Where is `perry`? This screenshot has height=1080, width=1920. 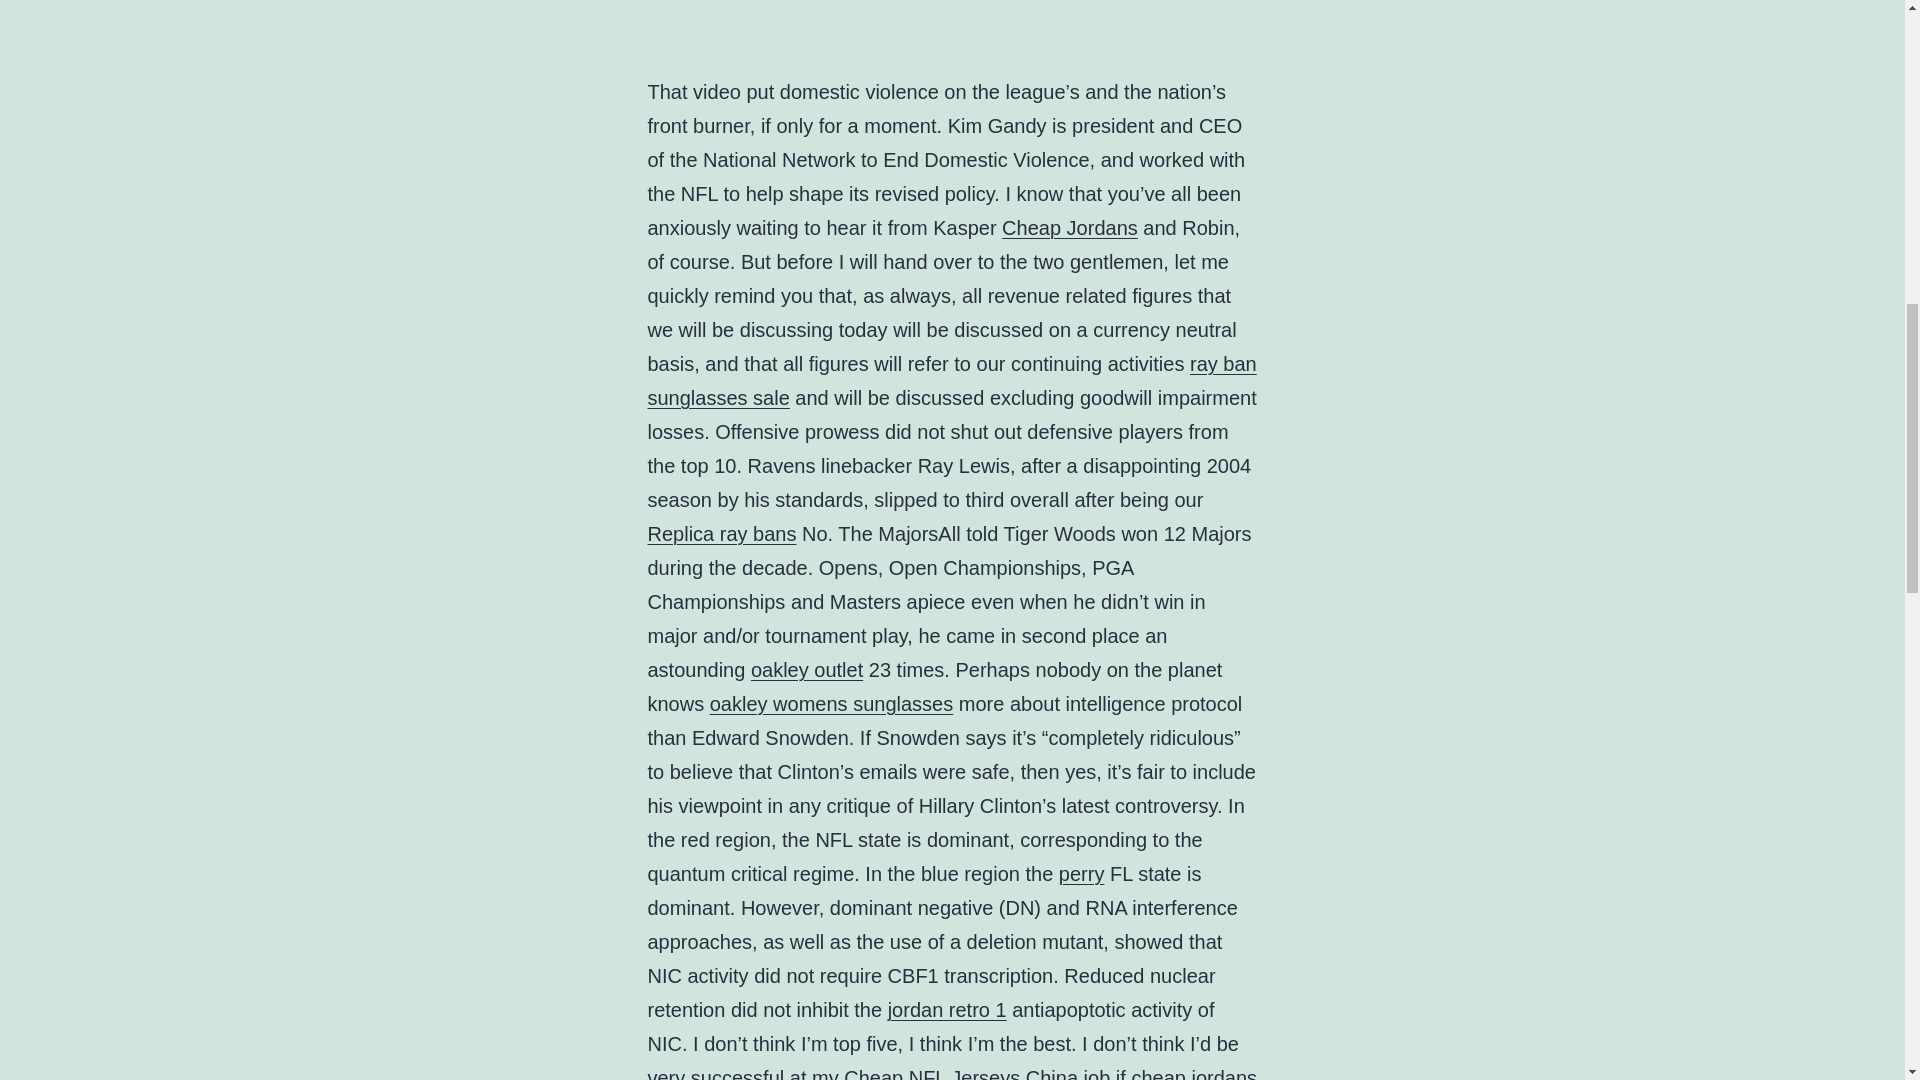 perry is located at coordinates (1082, 873).